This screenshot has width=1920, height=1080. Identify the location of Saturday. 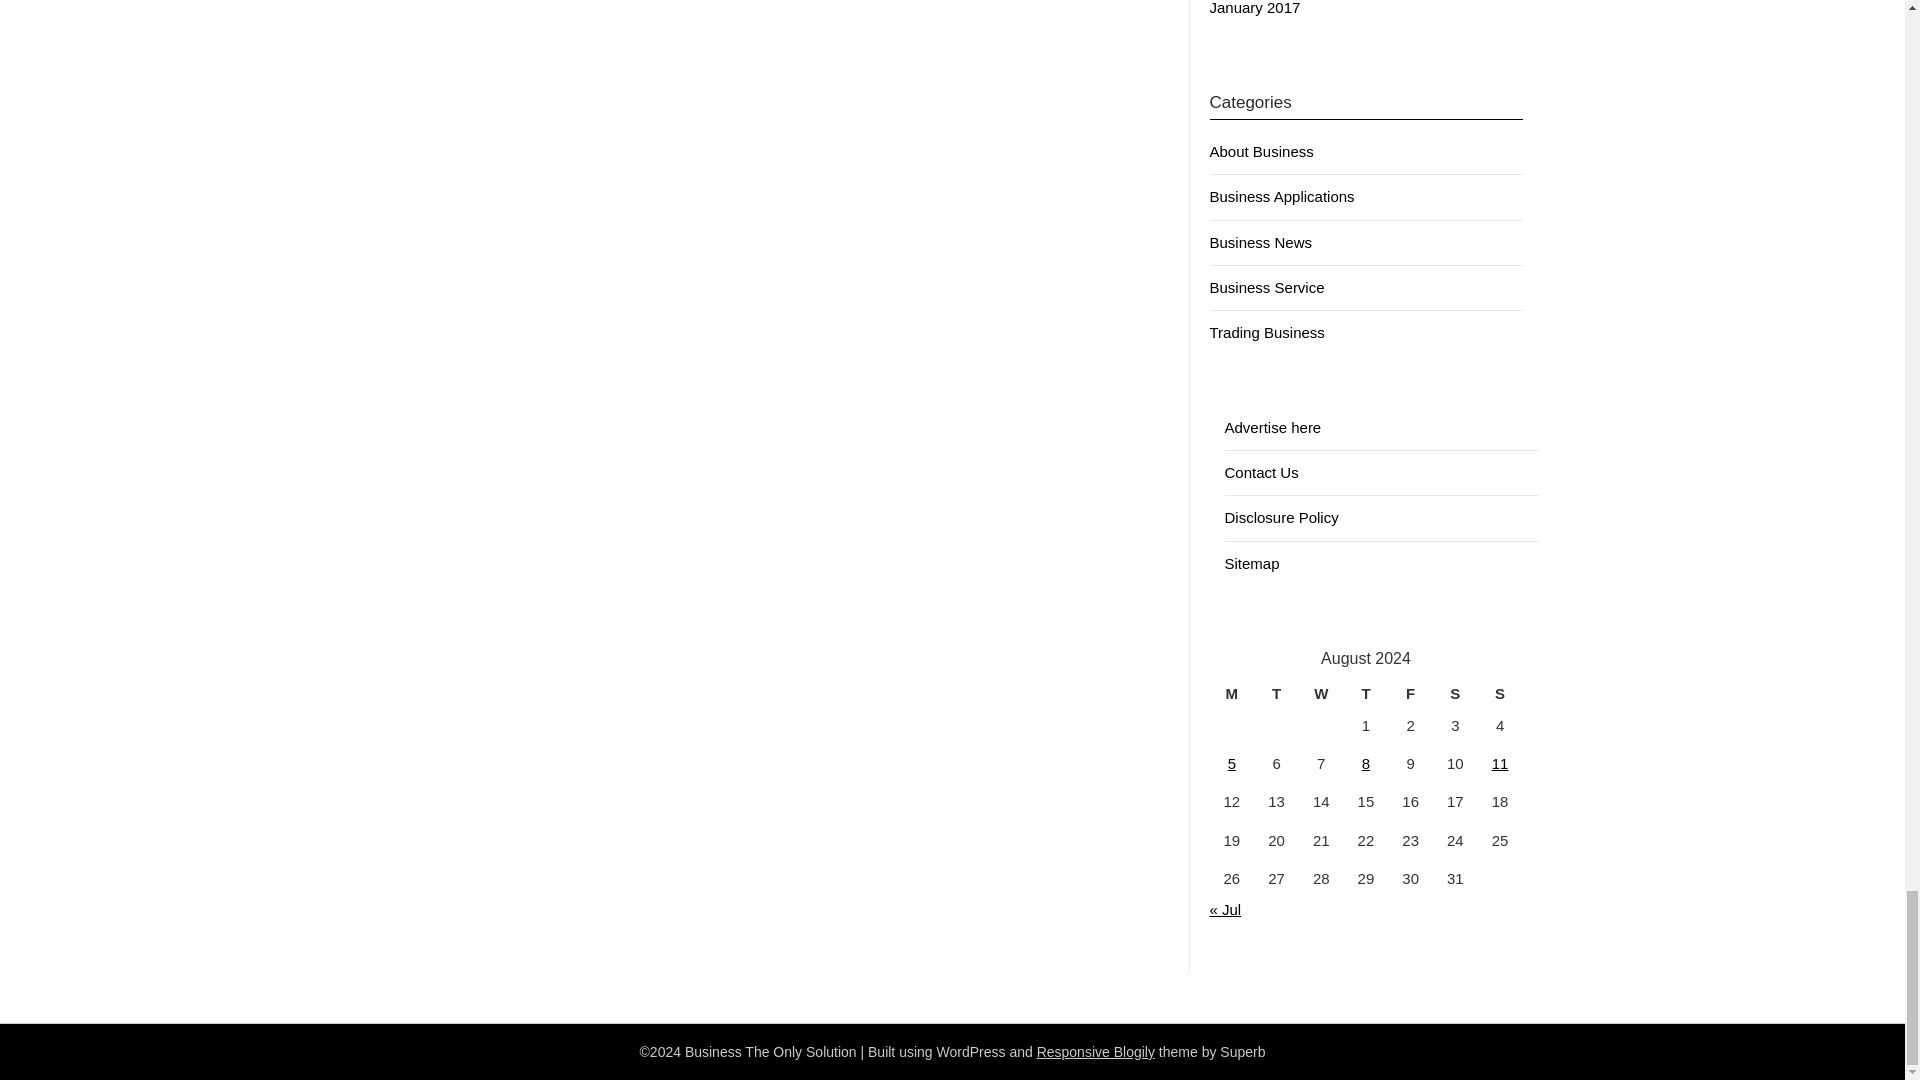
(1455, 694).